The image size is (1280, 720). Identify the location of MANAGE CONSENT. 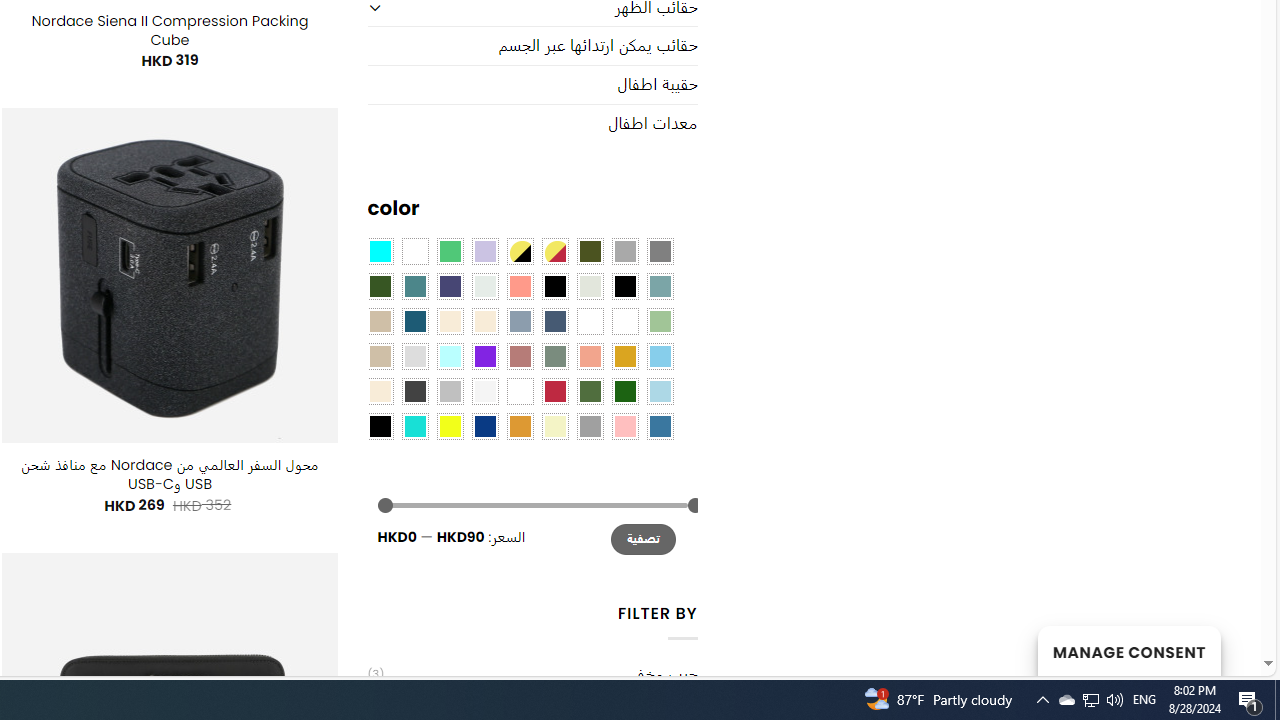
(1128, 650).